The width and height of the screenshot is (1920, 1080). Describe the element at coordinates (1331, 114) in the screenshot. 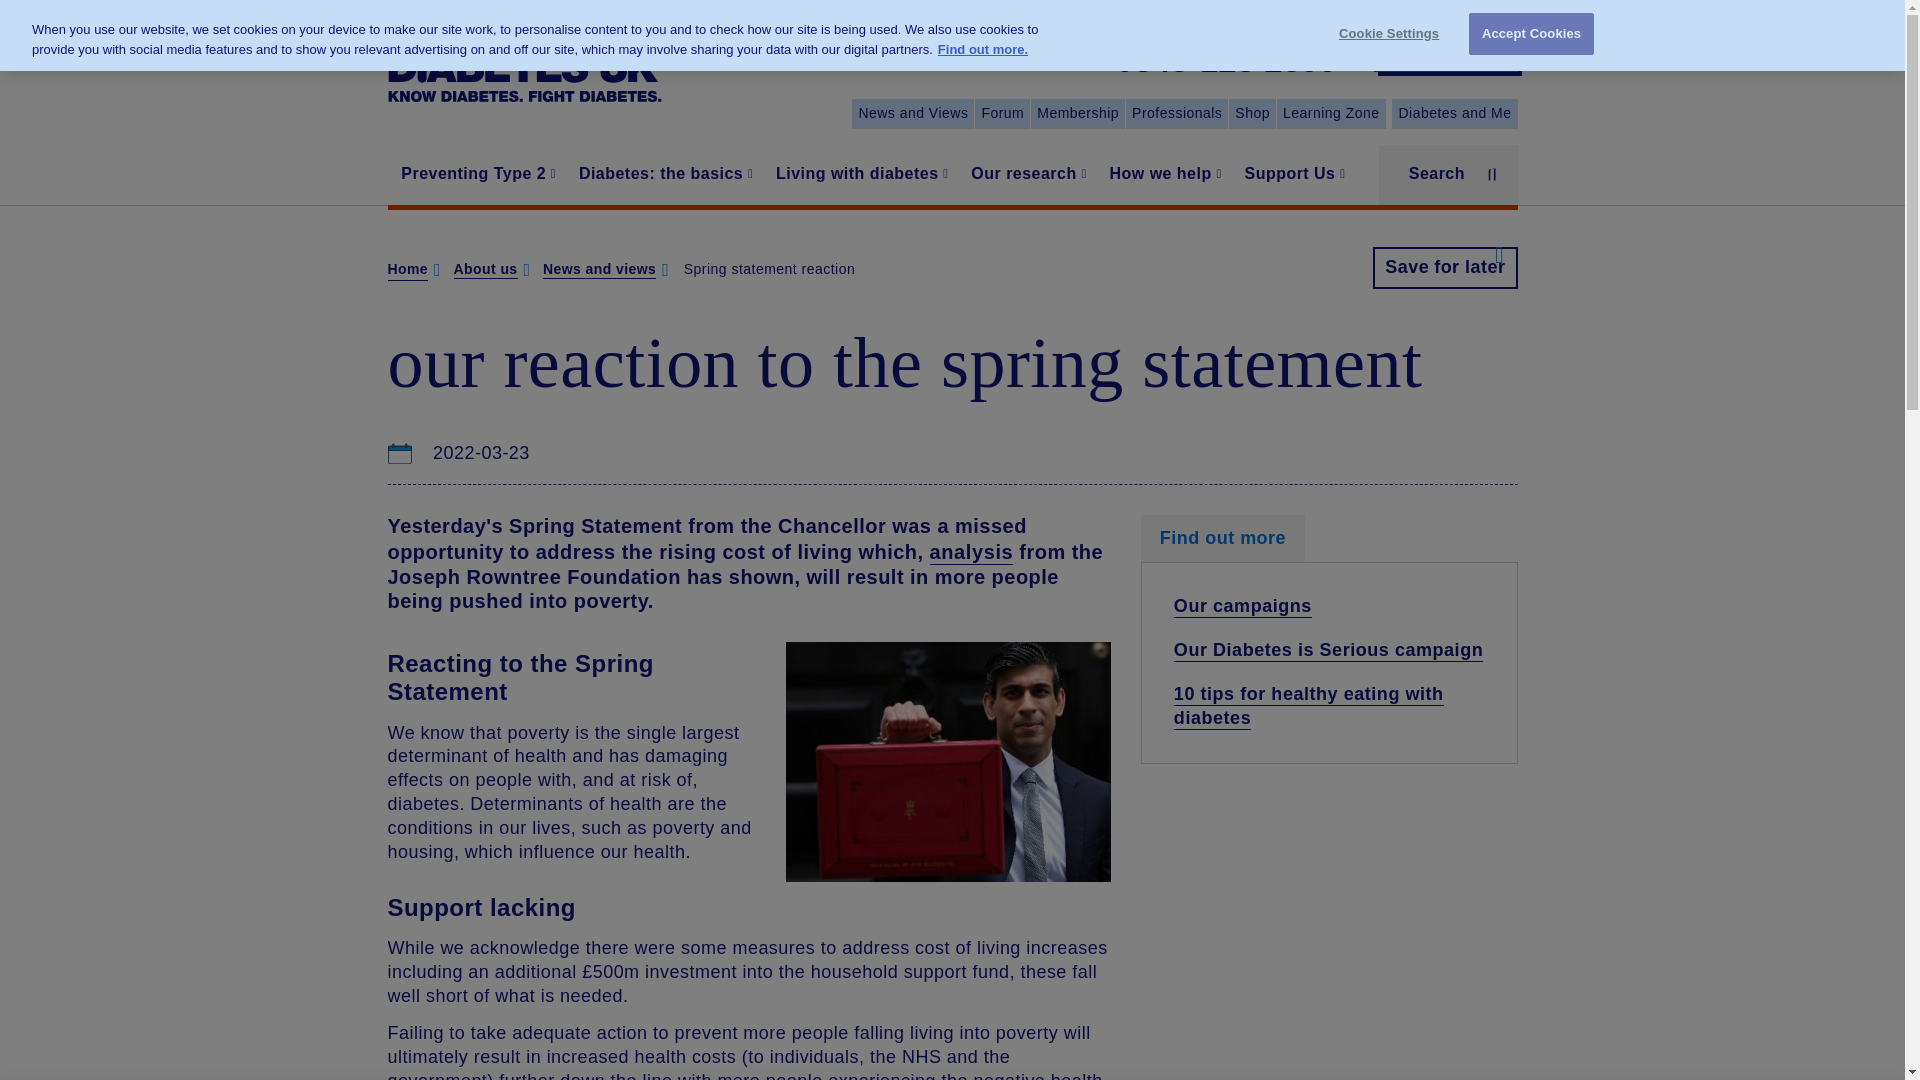

I see `Learning Zone` at that location.